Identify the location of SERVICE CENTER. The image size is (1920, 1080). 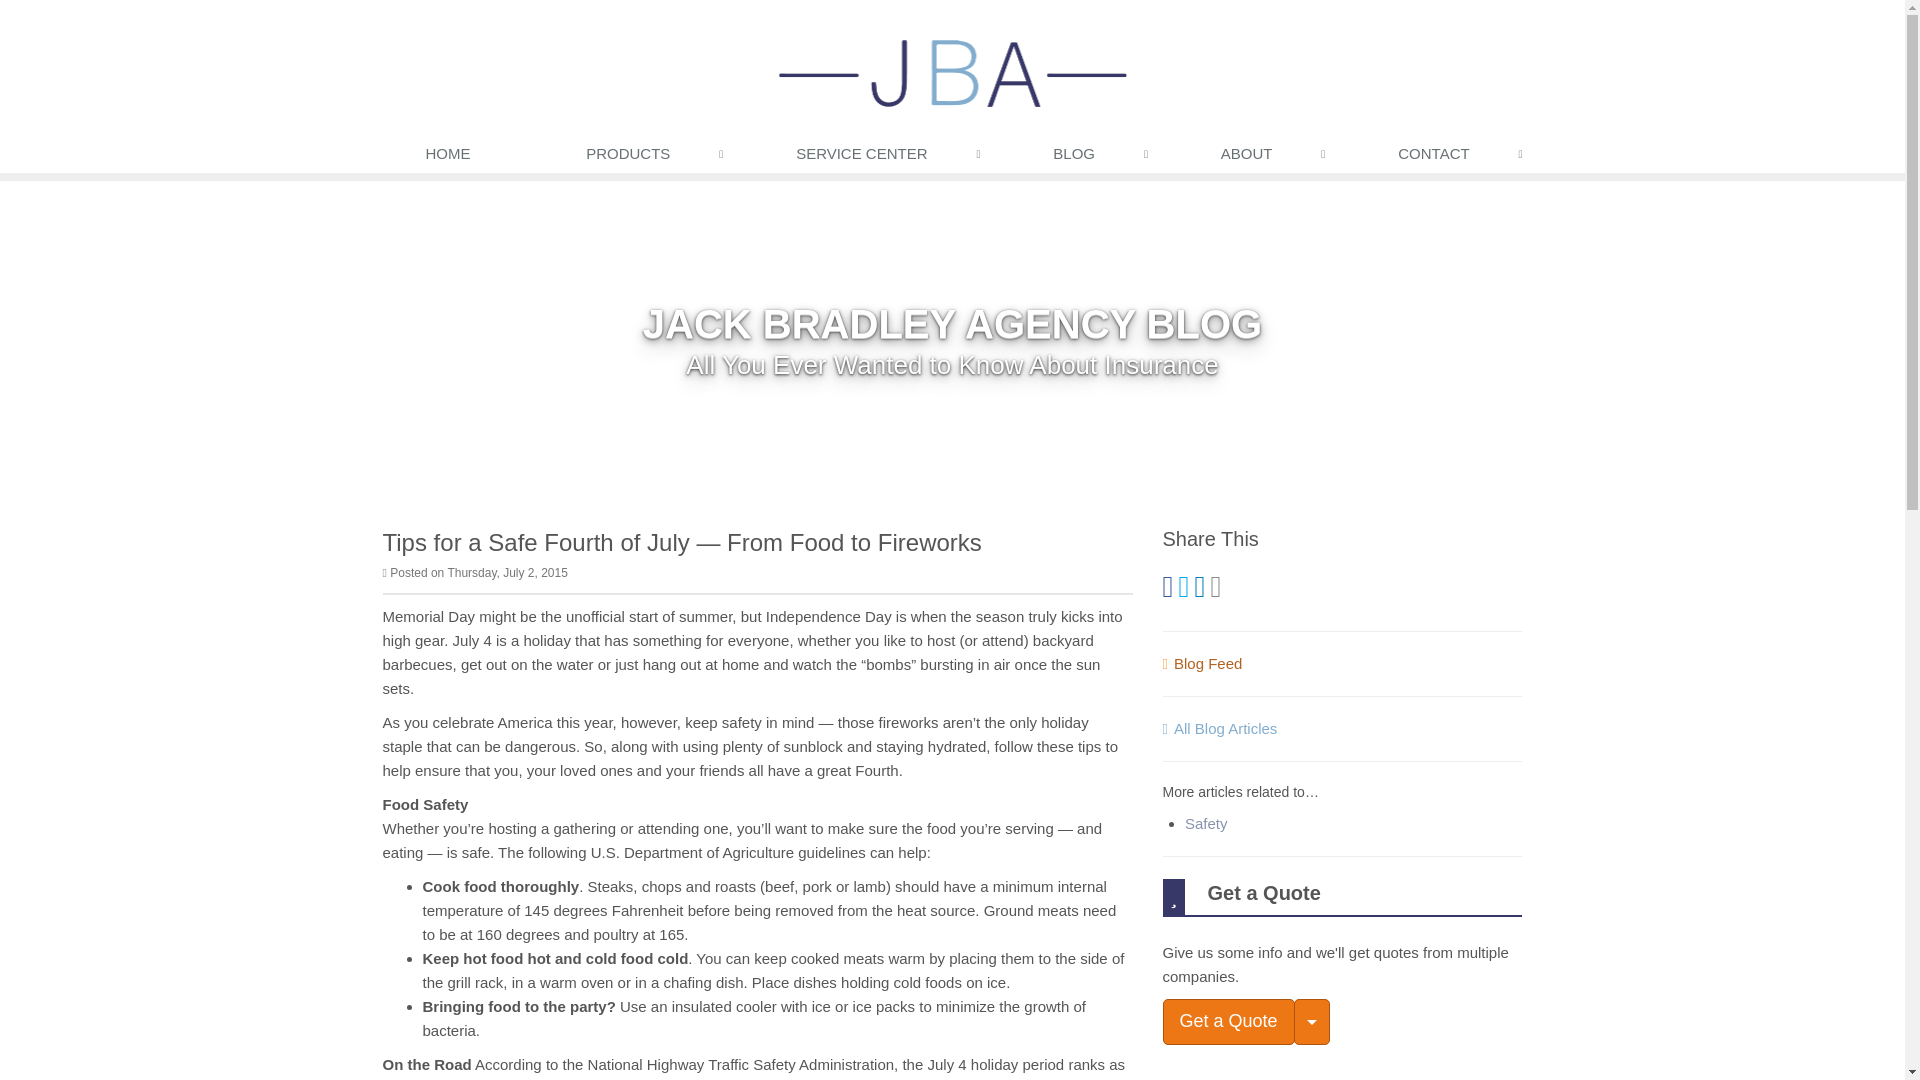
(866, 158).